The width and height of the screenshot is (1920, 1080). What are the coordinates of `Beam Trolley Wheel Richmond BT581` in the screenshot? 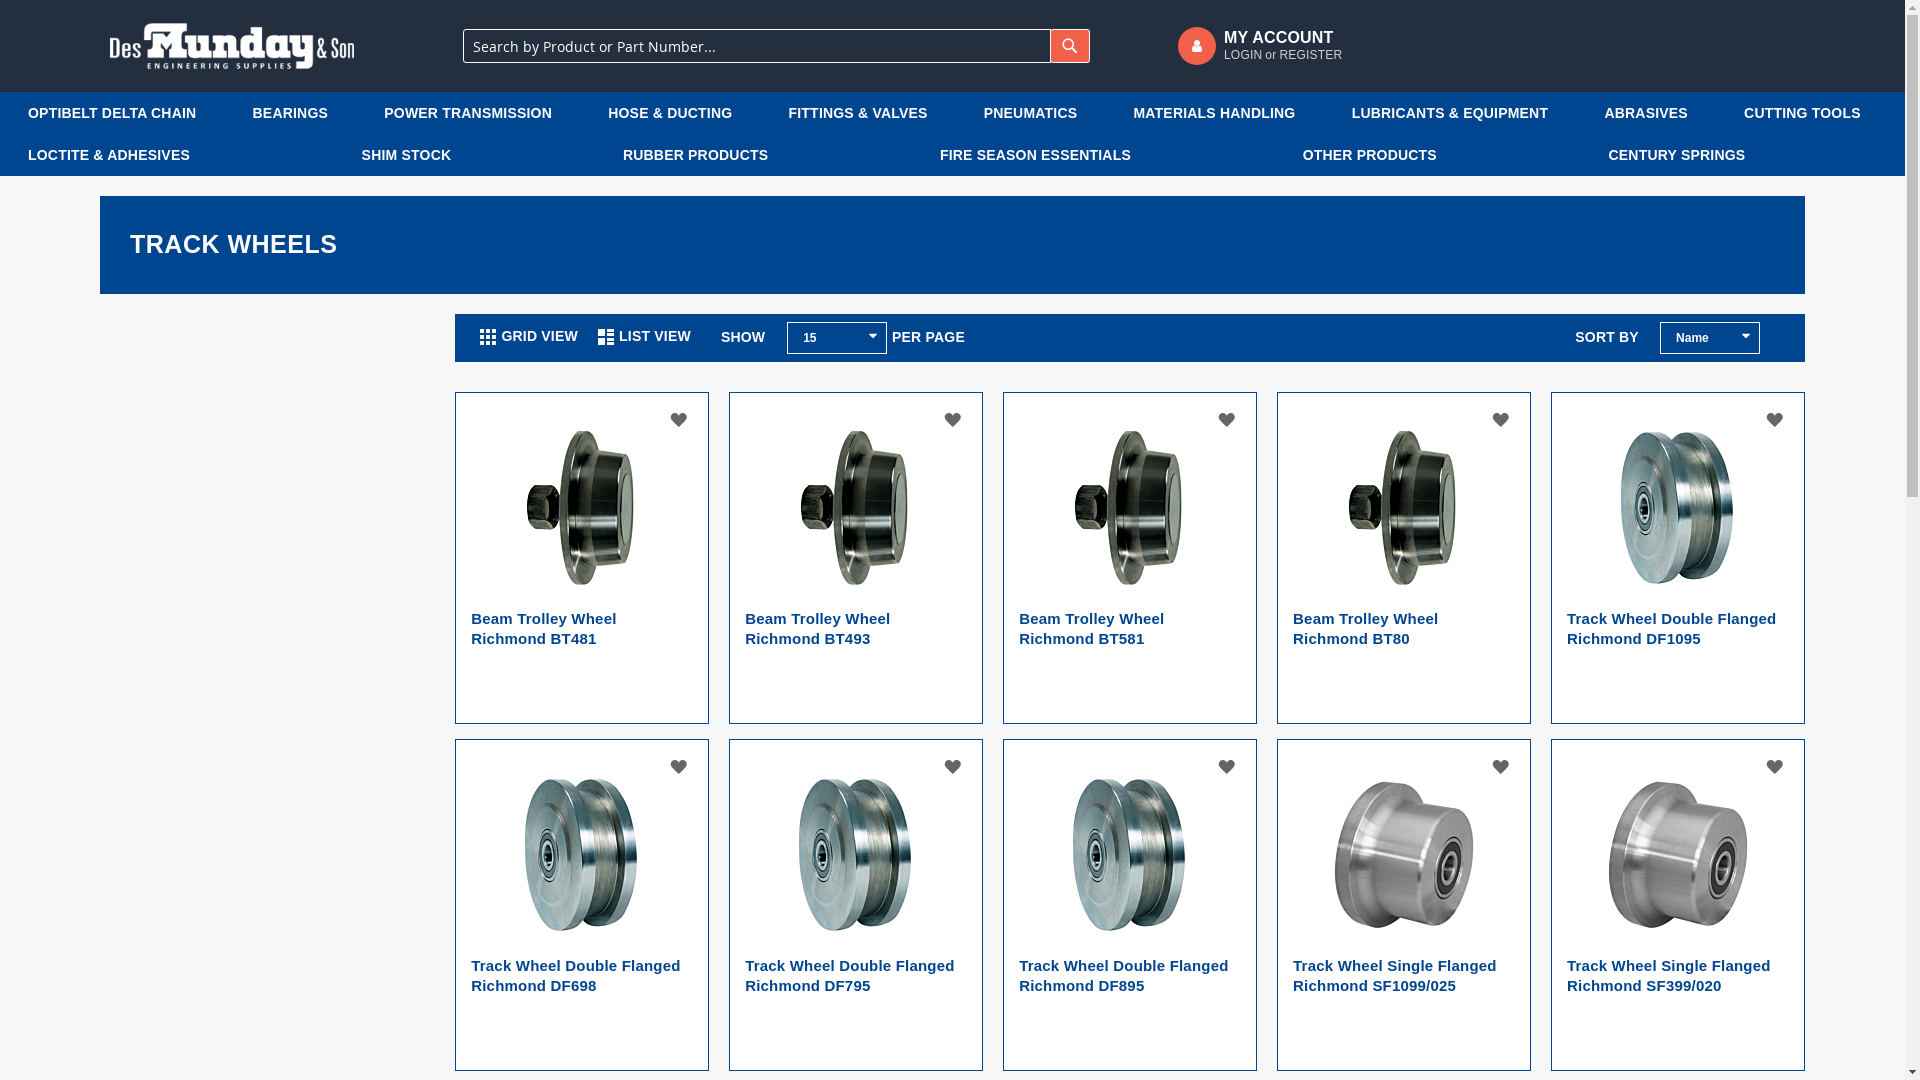 It's located at (1092, 628).